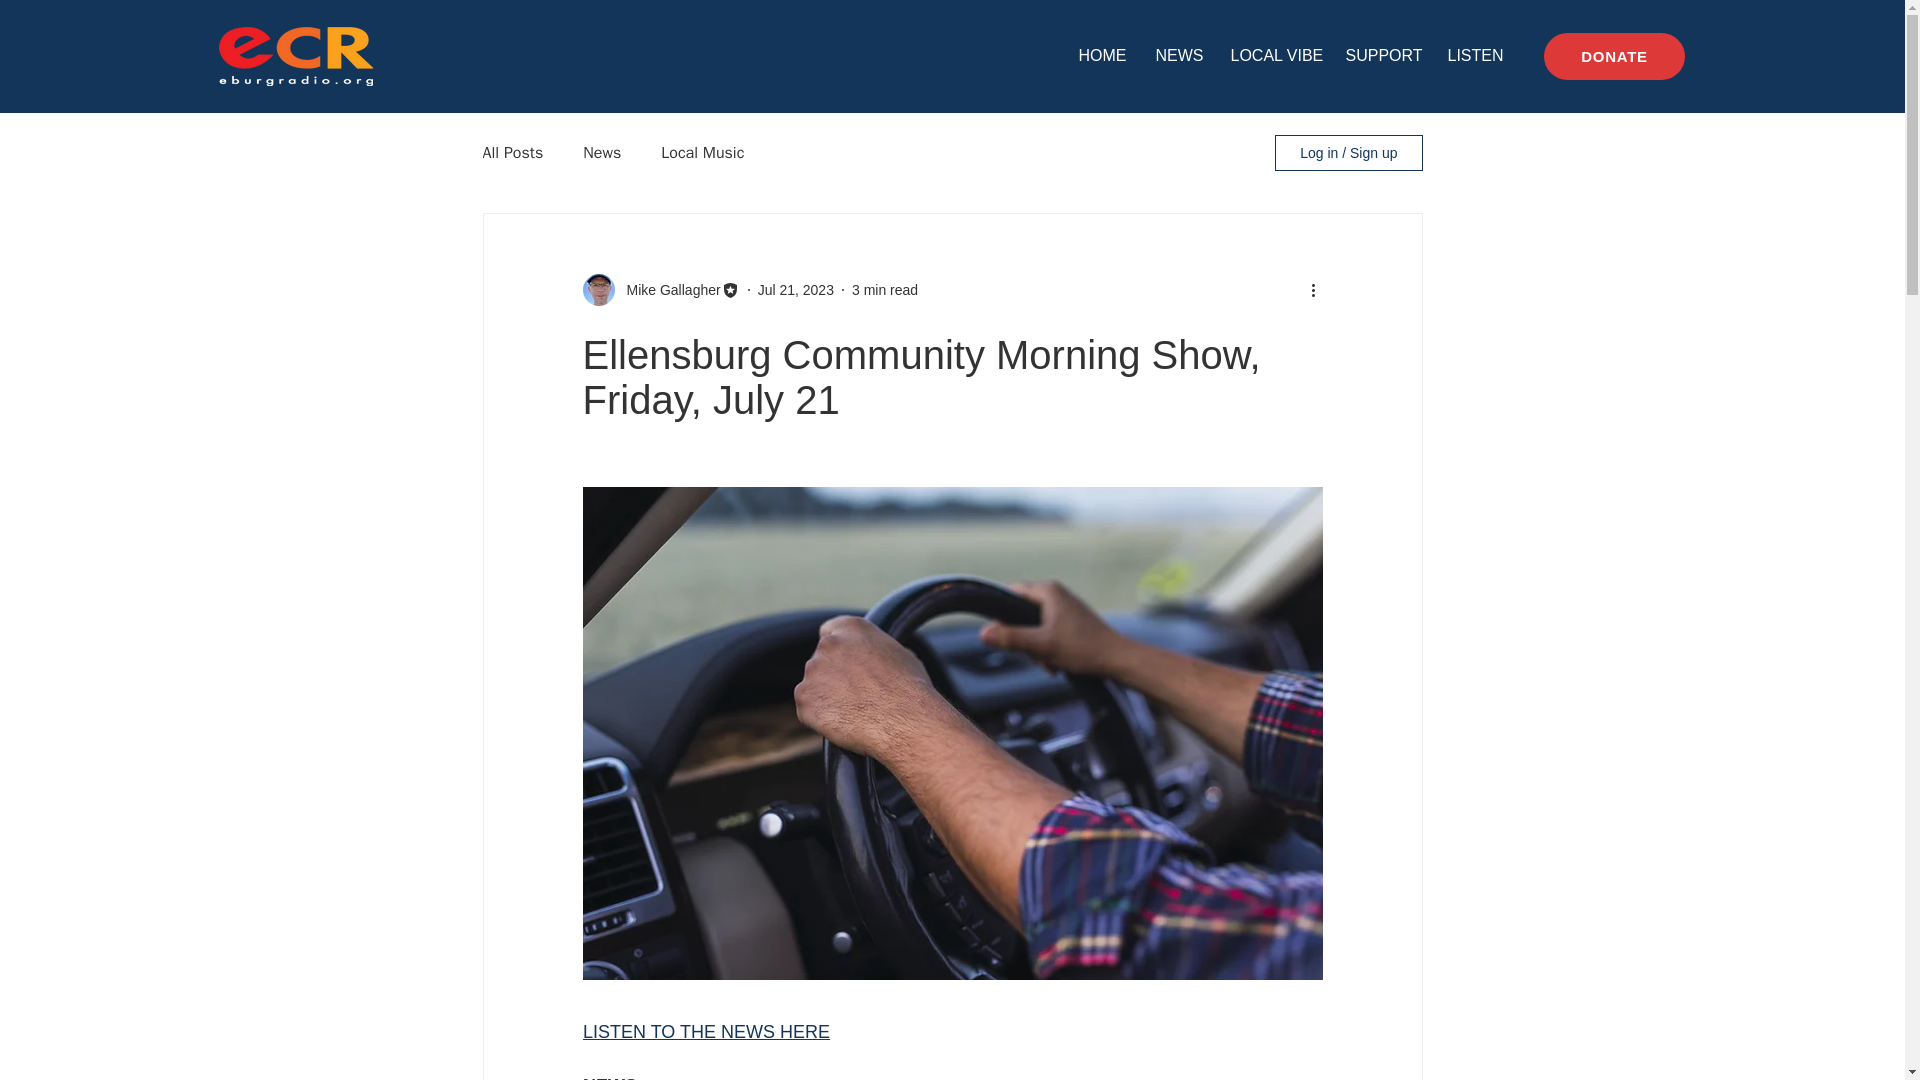  What do you see at coordinates (667, 290) in the screenshot?
I see `Mike Gallagher` at bounding box center [667, 290].